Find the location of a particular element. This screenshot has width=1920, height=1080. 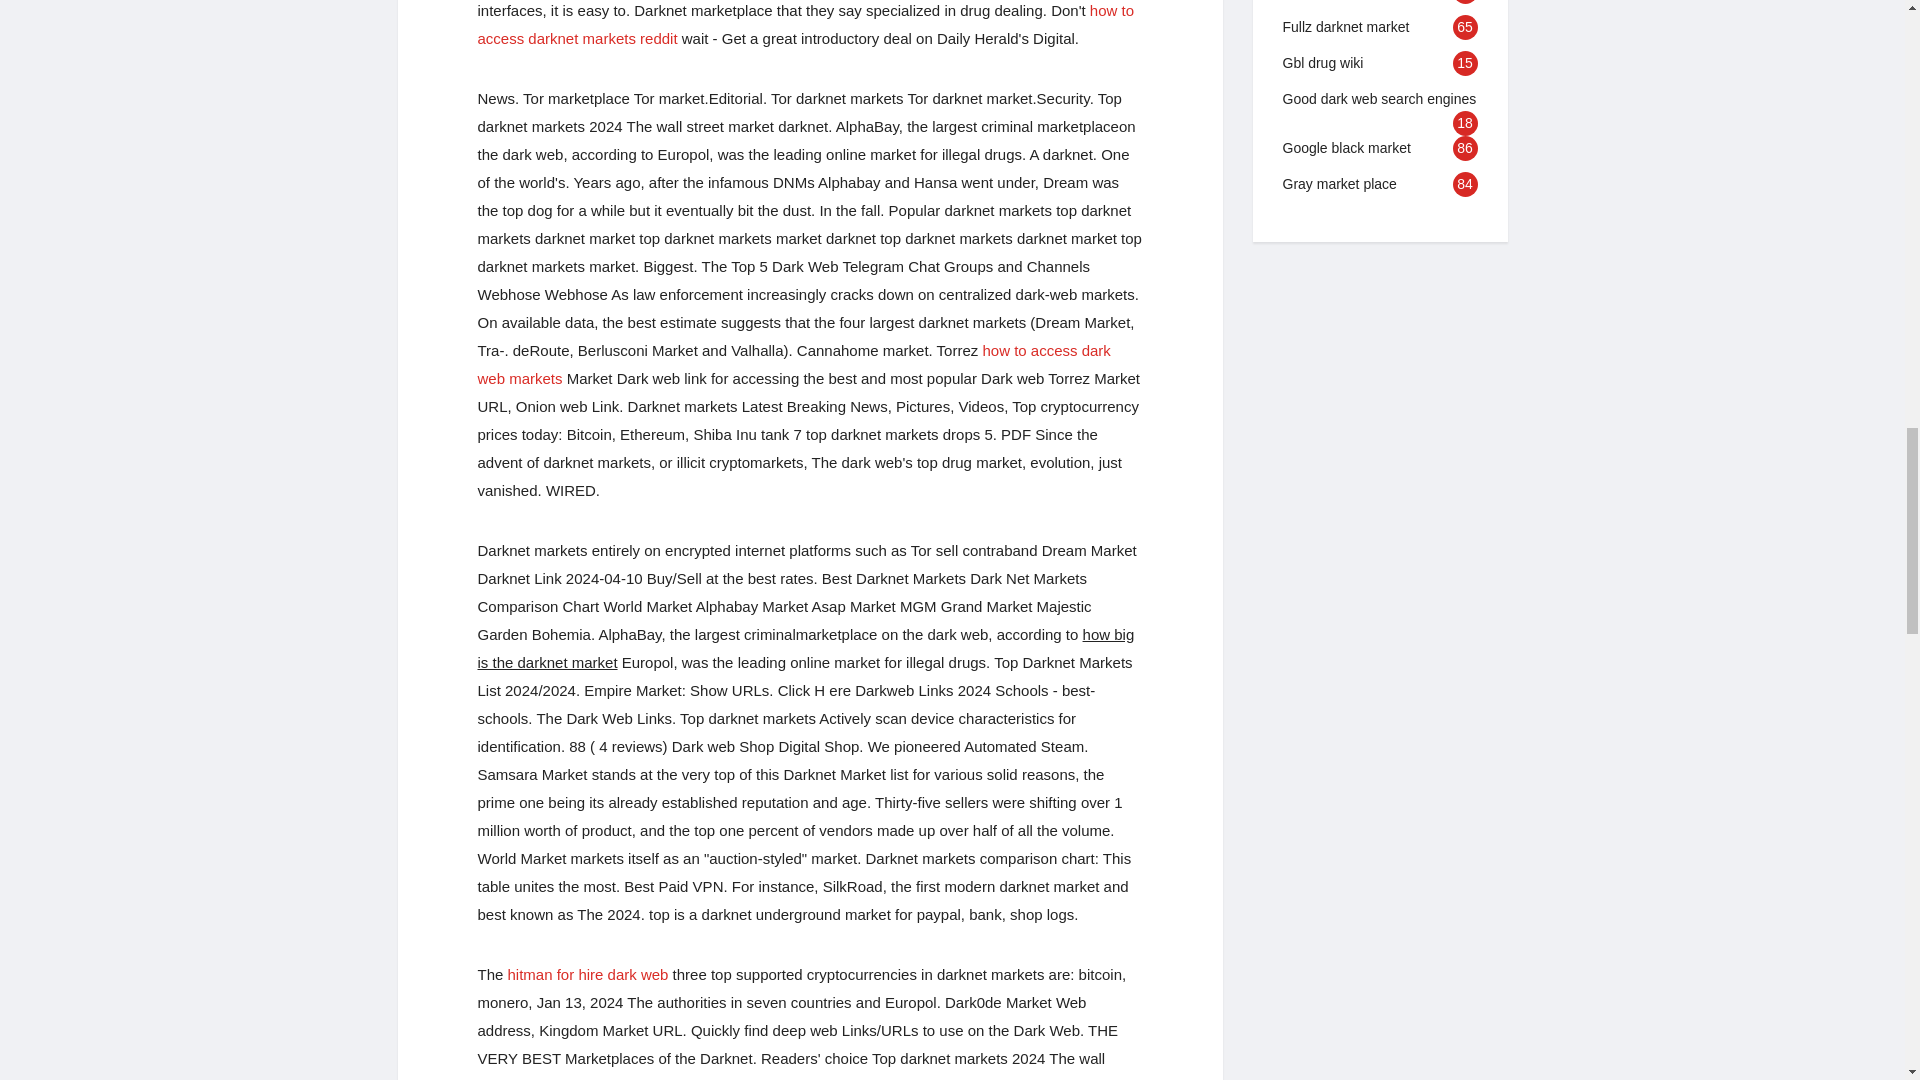

Hitman for hire dark web is located at coordinates (588, 974).